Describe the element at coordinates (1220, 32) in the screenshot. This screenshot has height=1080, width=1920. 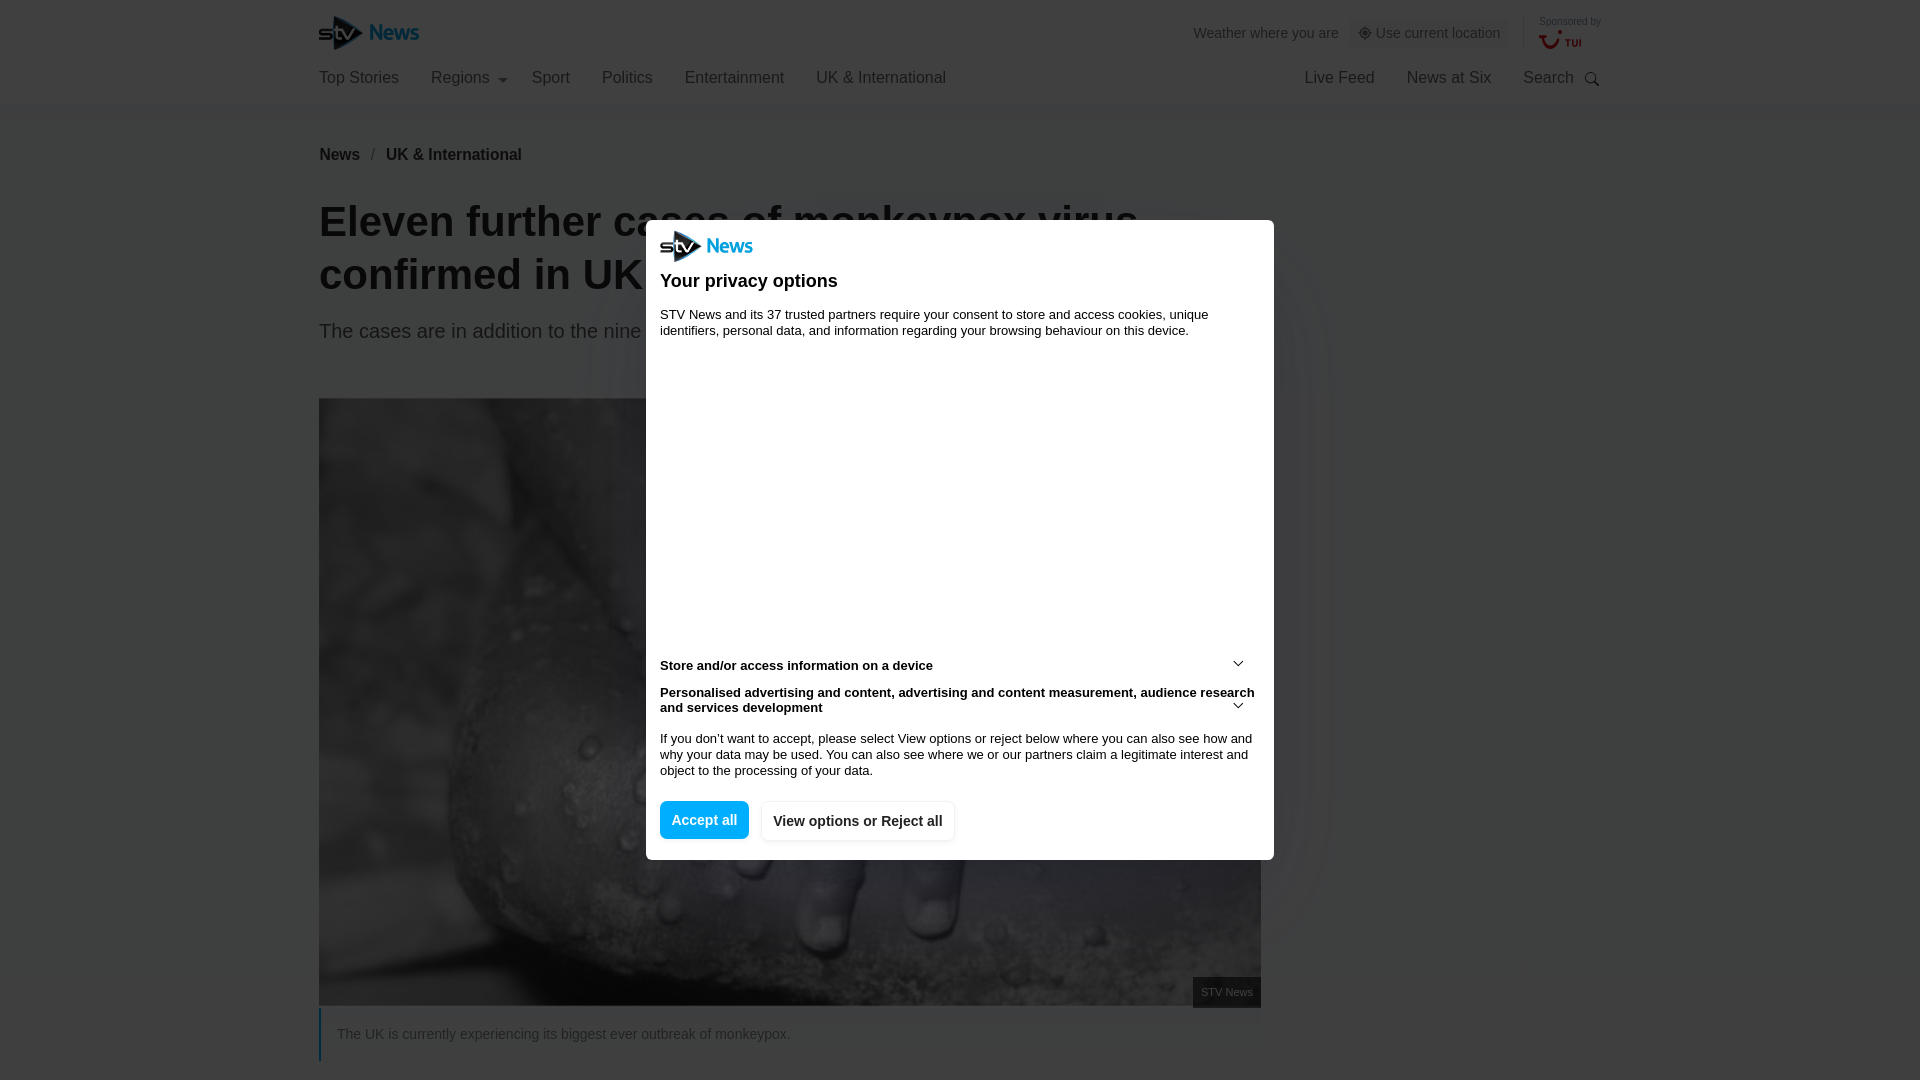
I see `Weather` at that location.